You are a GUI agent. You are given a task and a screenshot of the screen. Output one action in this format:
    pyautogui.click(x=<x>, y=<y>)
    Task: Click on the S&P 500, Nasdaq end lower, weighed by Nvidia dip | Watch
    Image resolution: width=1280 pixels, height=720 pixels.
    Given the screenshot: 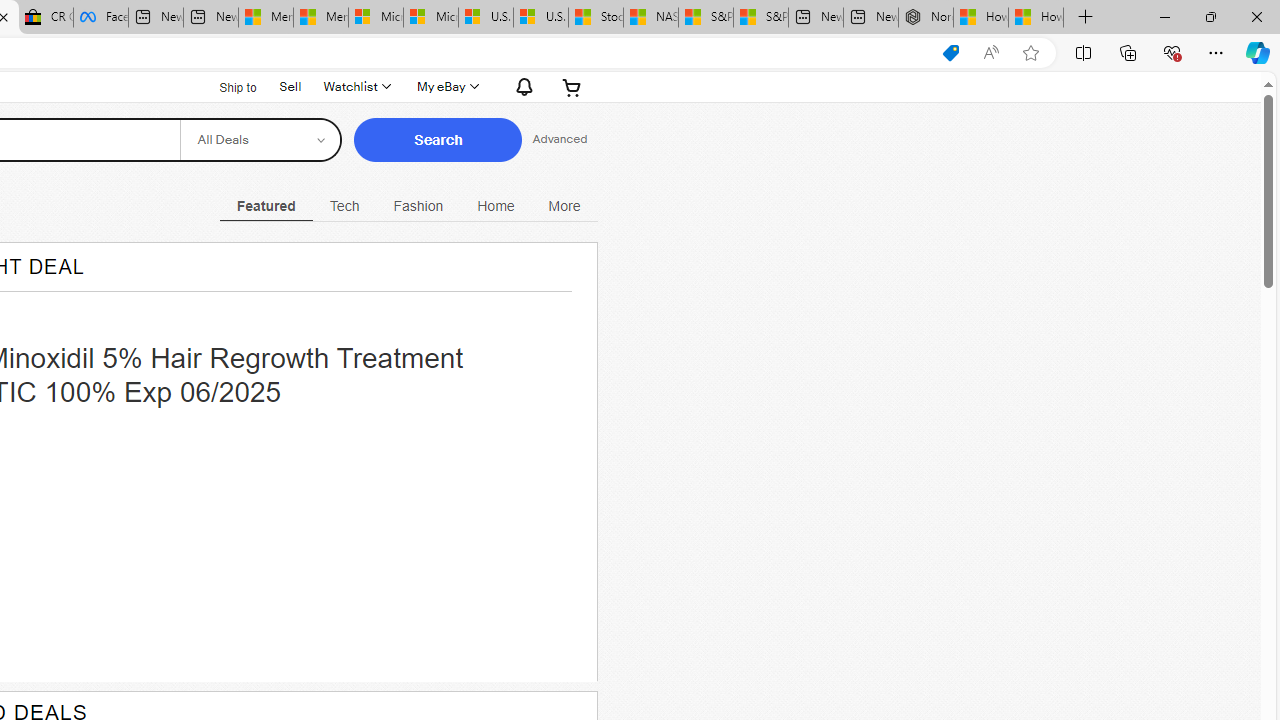 What is the action you would take?
    pyautogui.click(x=760, y=18)
    